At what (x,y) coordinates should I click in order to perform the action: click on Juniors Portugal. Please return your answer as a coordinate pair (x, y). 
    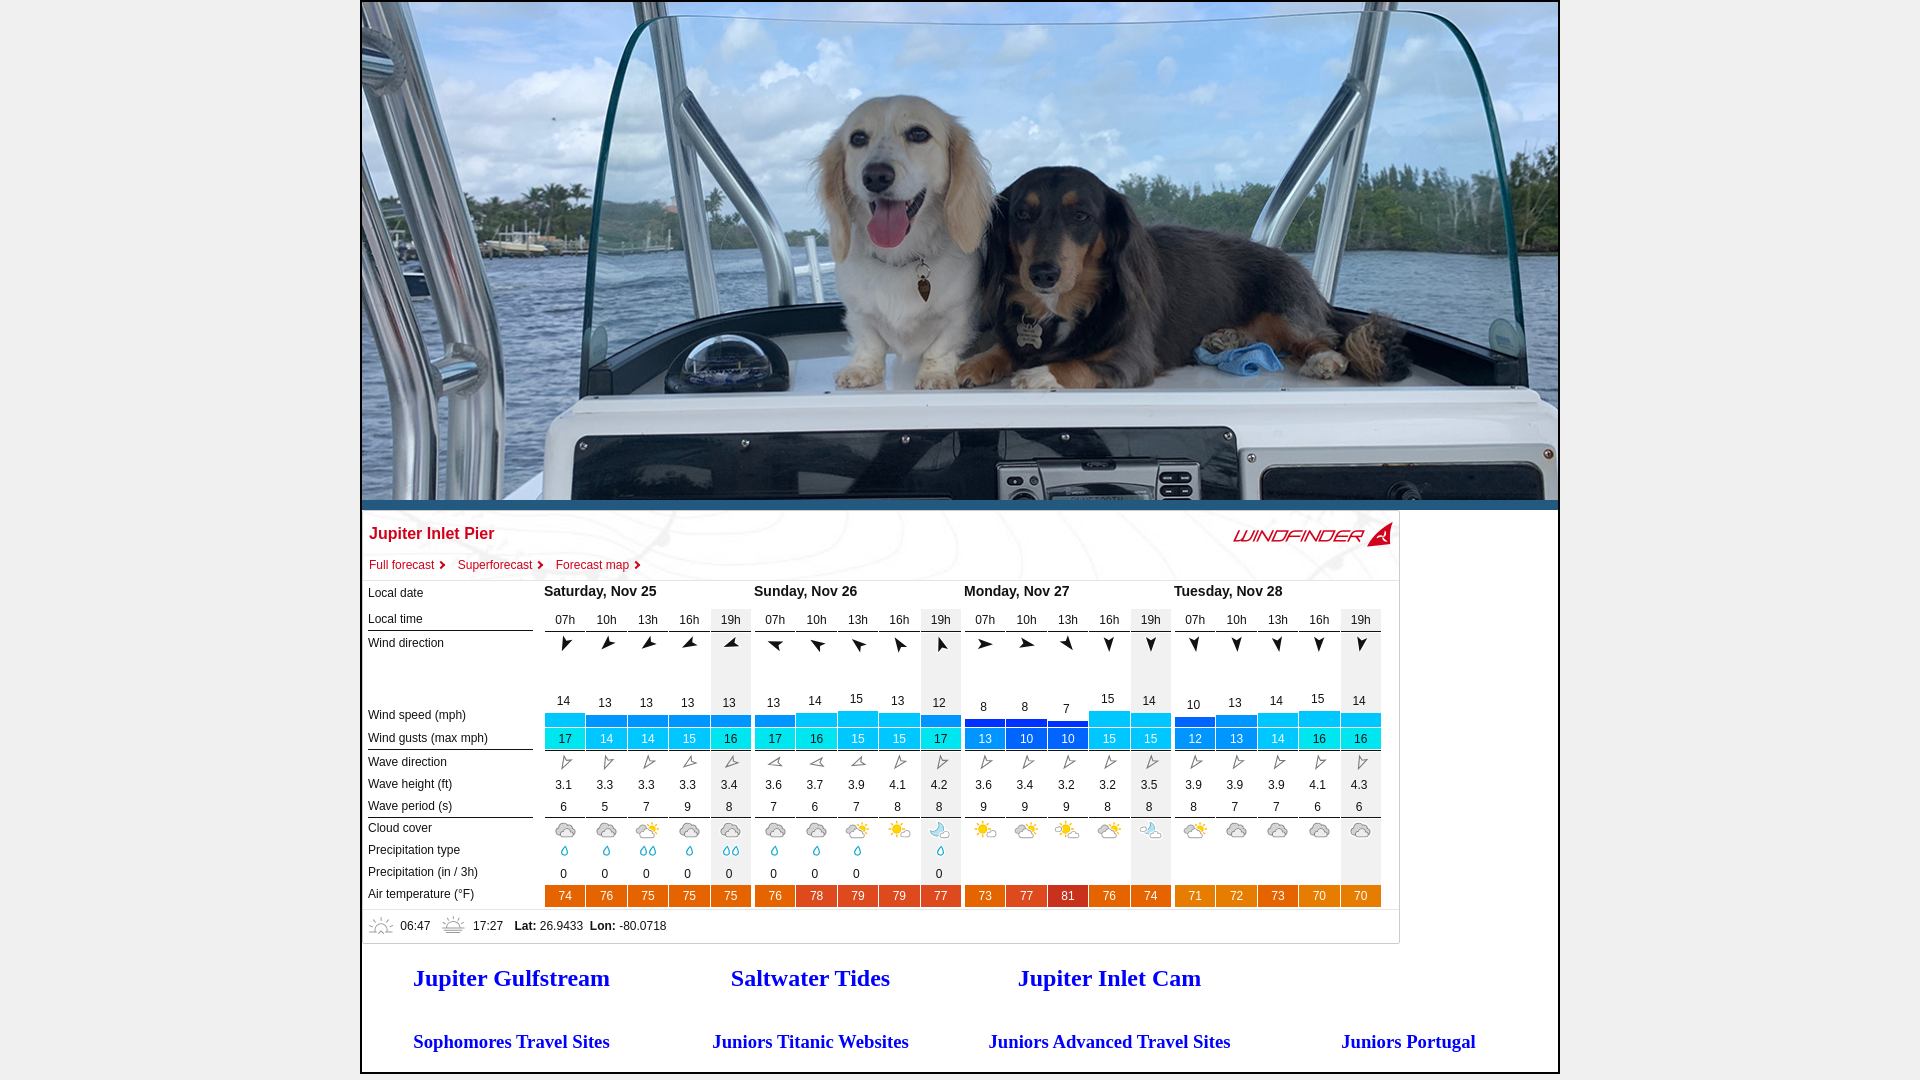
    Looking at the image, I should click on (1408, 1042).